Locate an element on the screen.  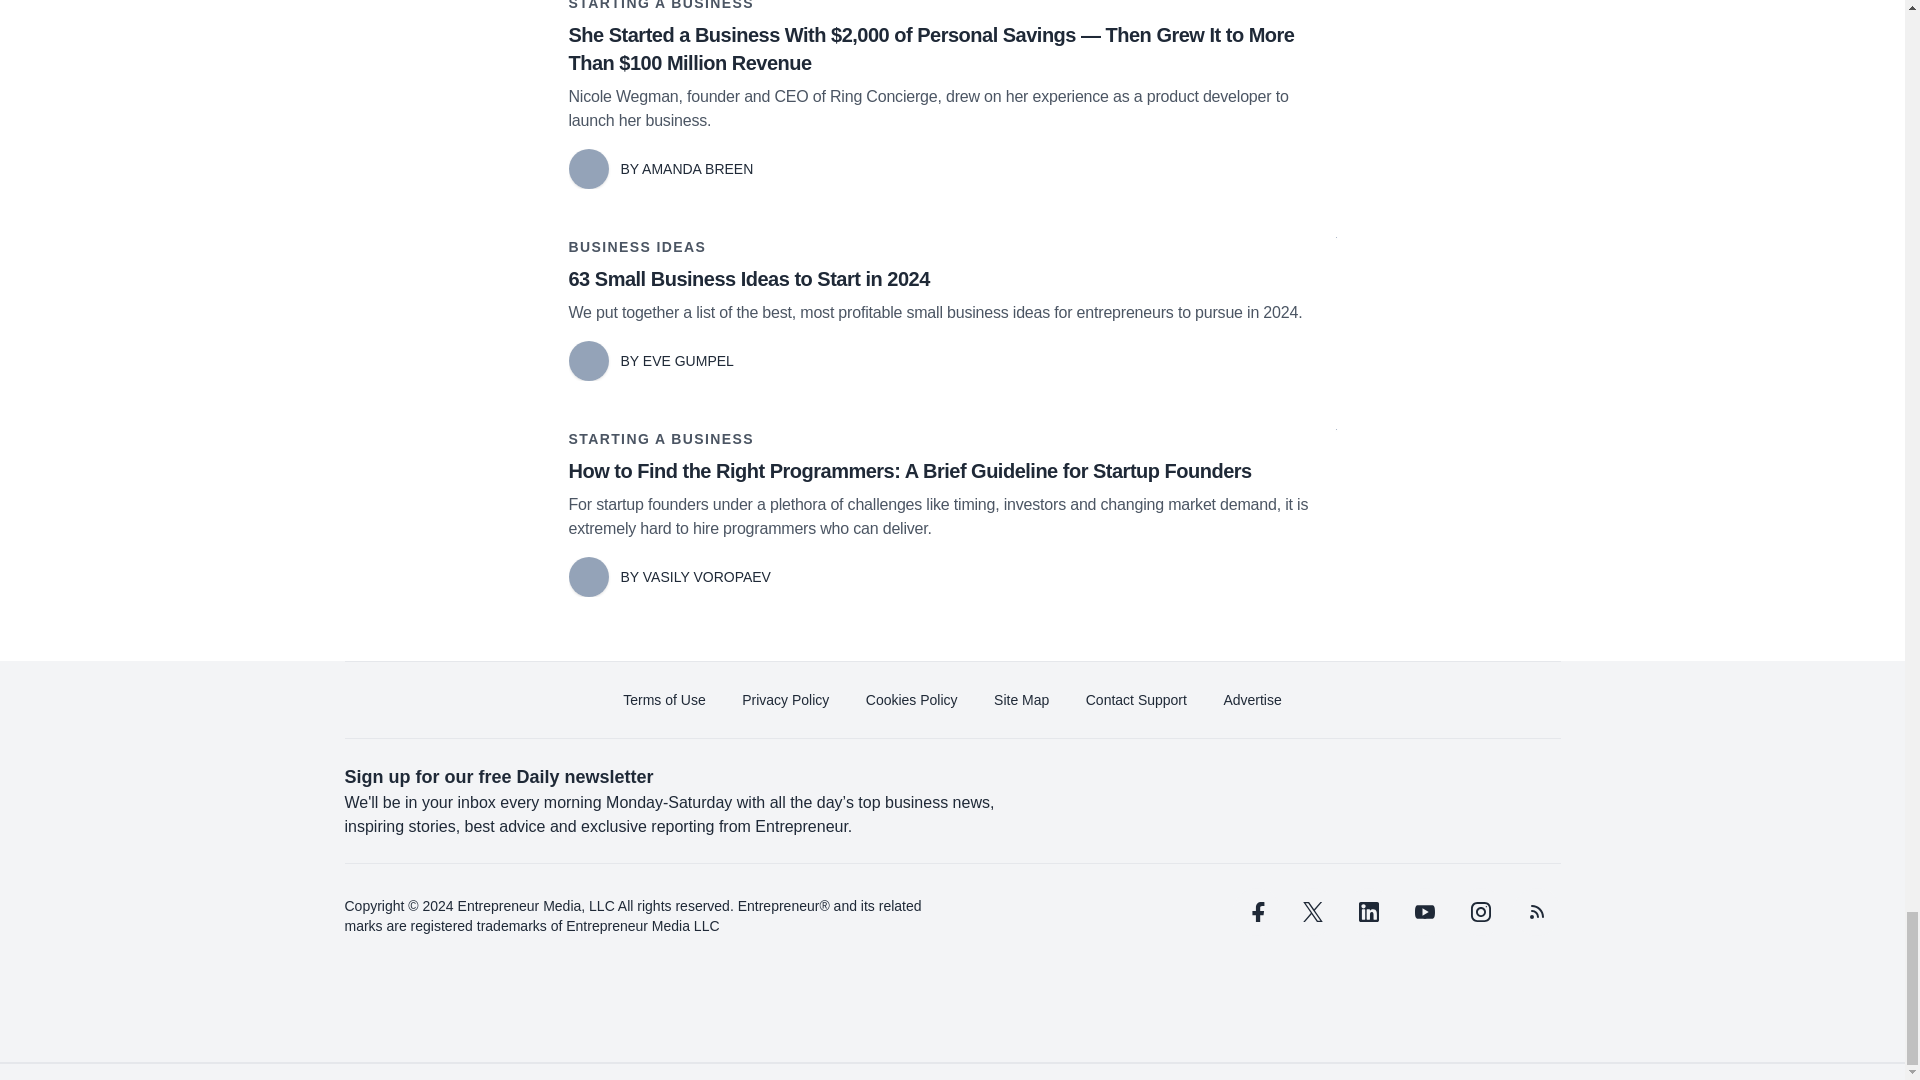
rss is located at coordinates (1536, 912).